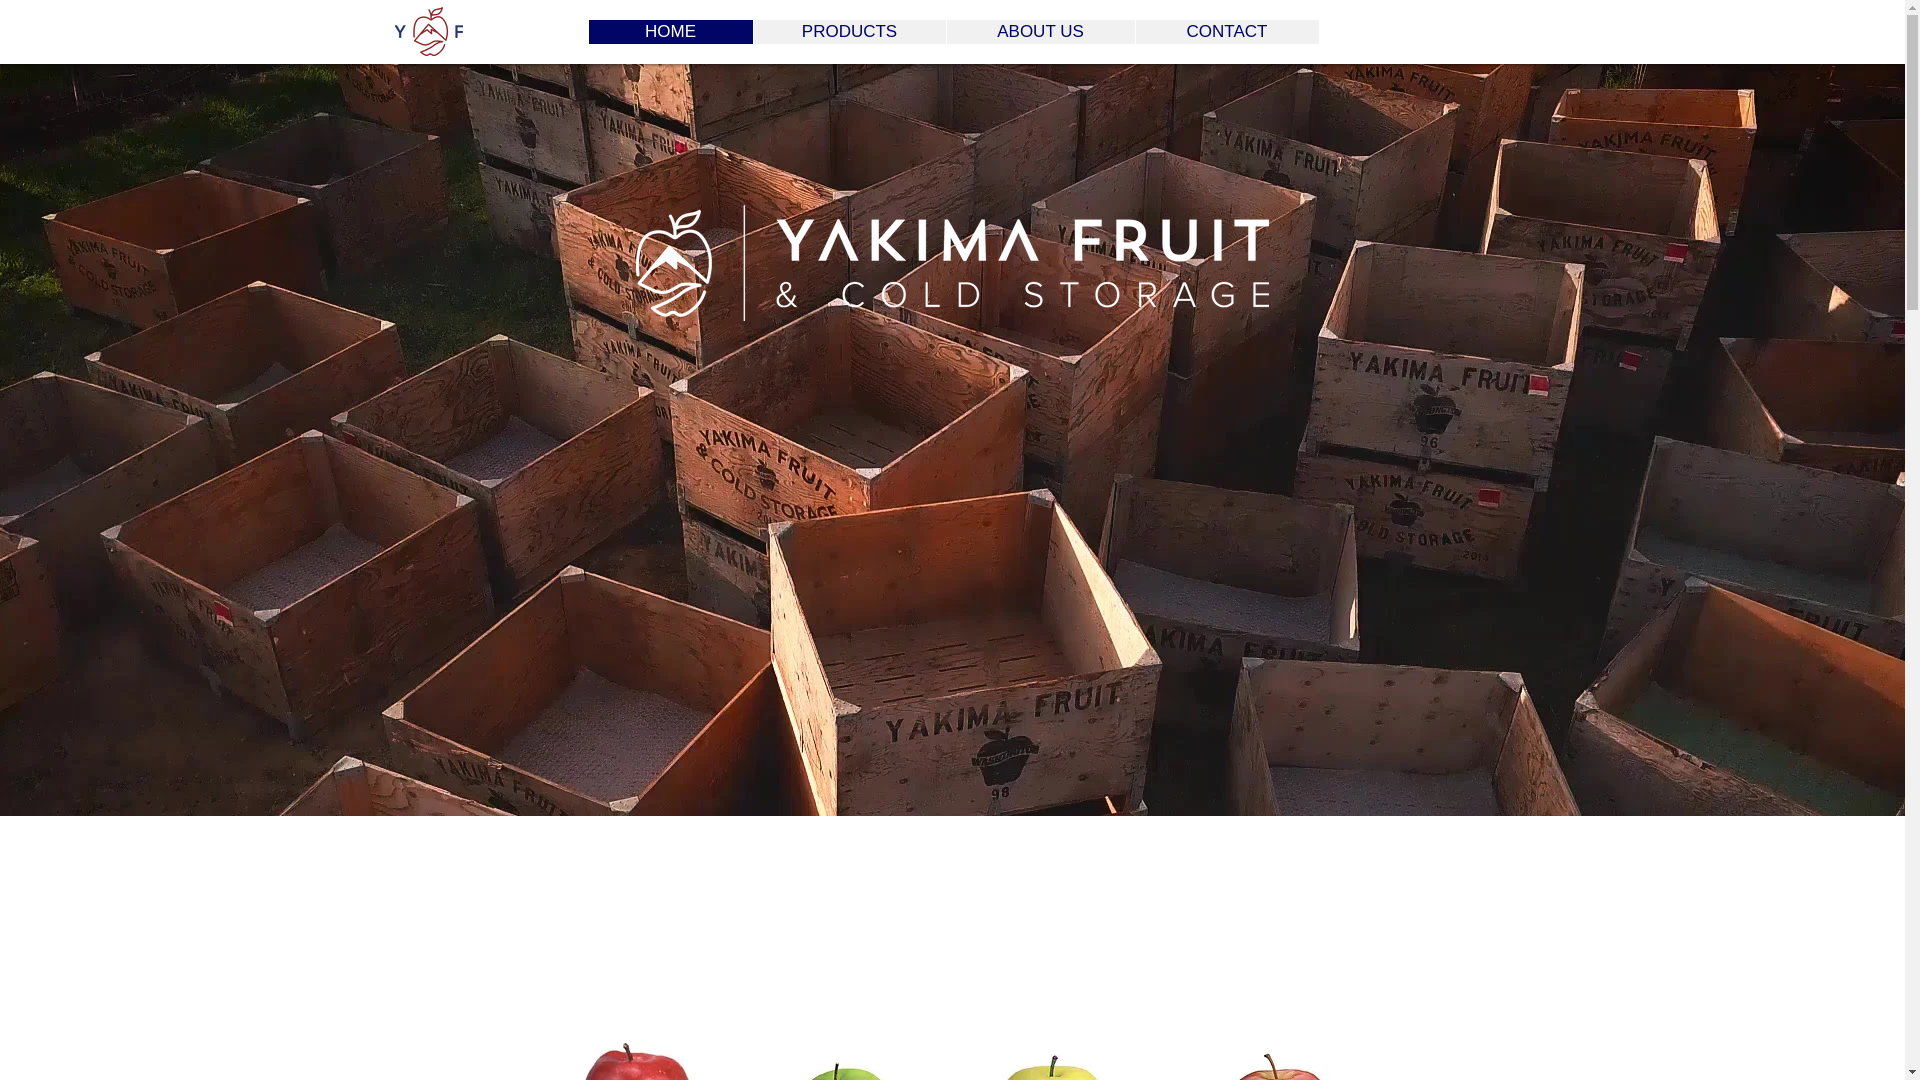 This screenshot has width=1920, height=1080. What do you see at coordinates (1226, 32) in the screenshot?
I see `CONTACT` at bounding box center [1226, 32].